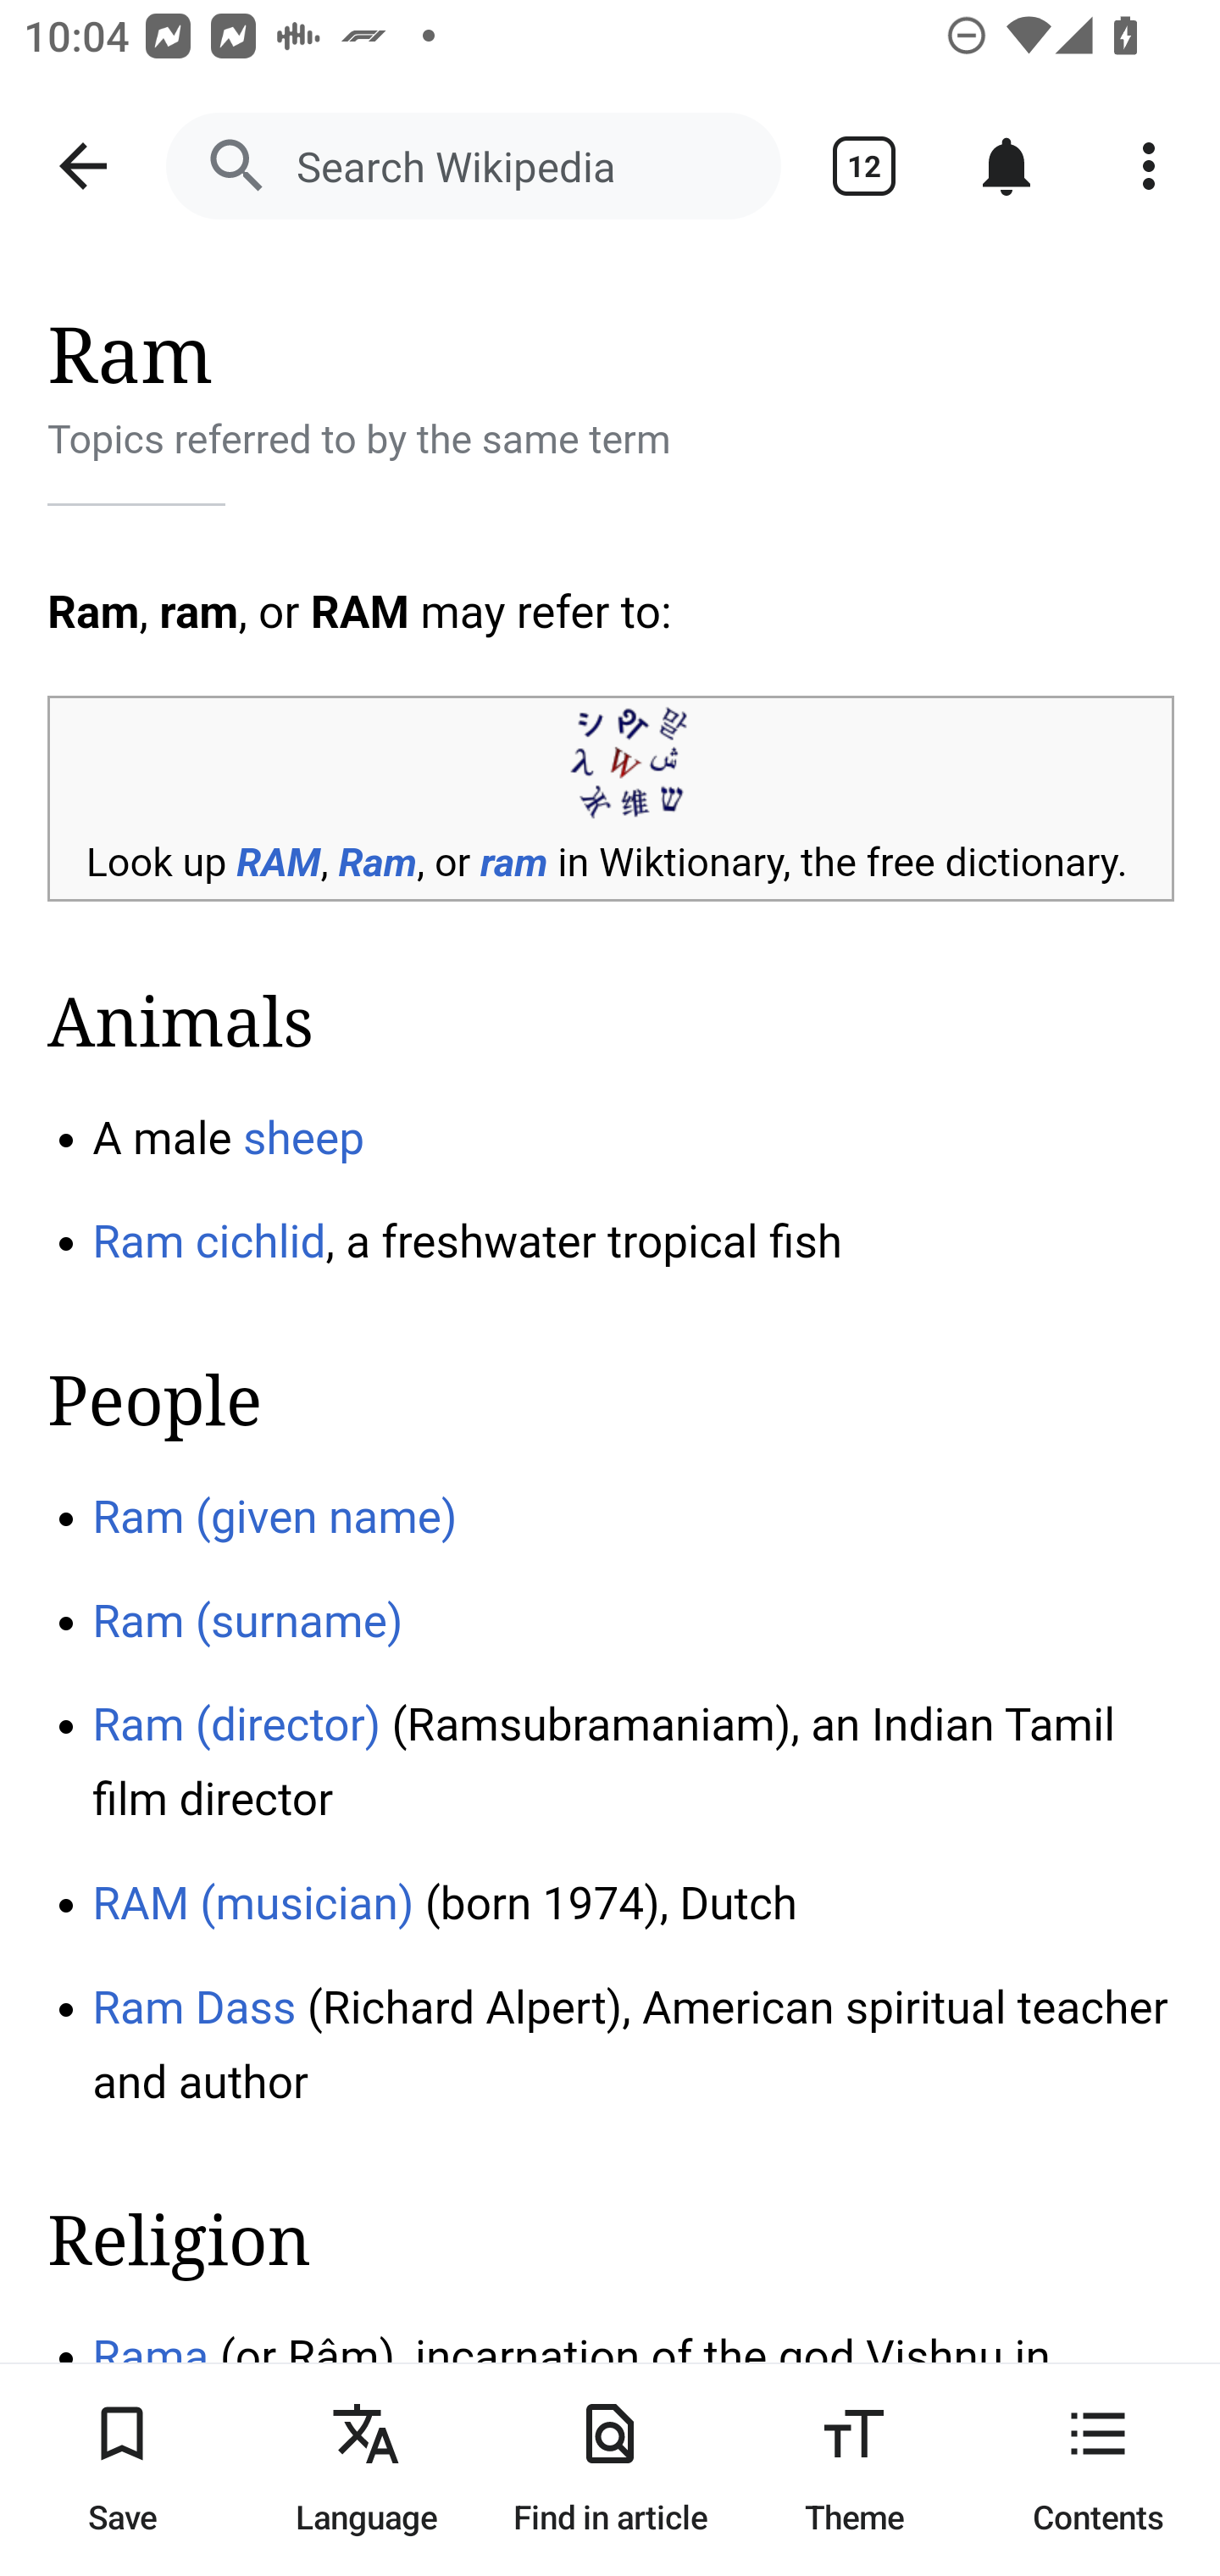  Describe the element at coordinates (610, 2469) in the screenshot. I see `Find in article` at that location.